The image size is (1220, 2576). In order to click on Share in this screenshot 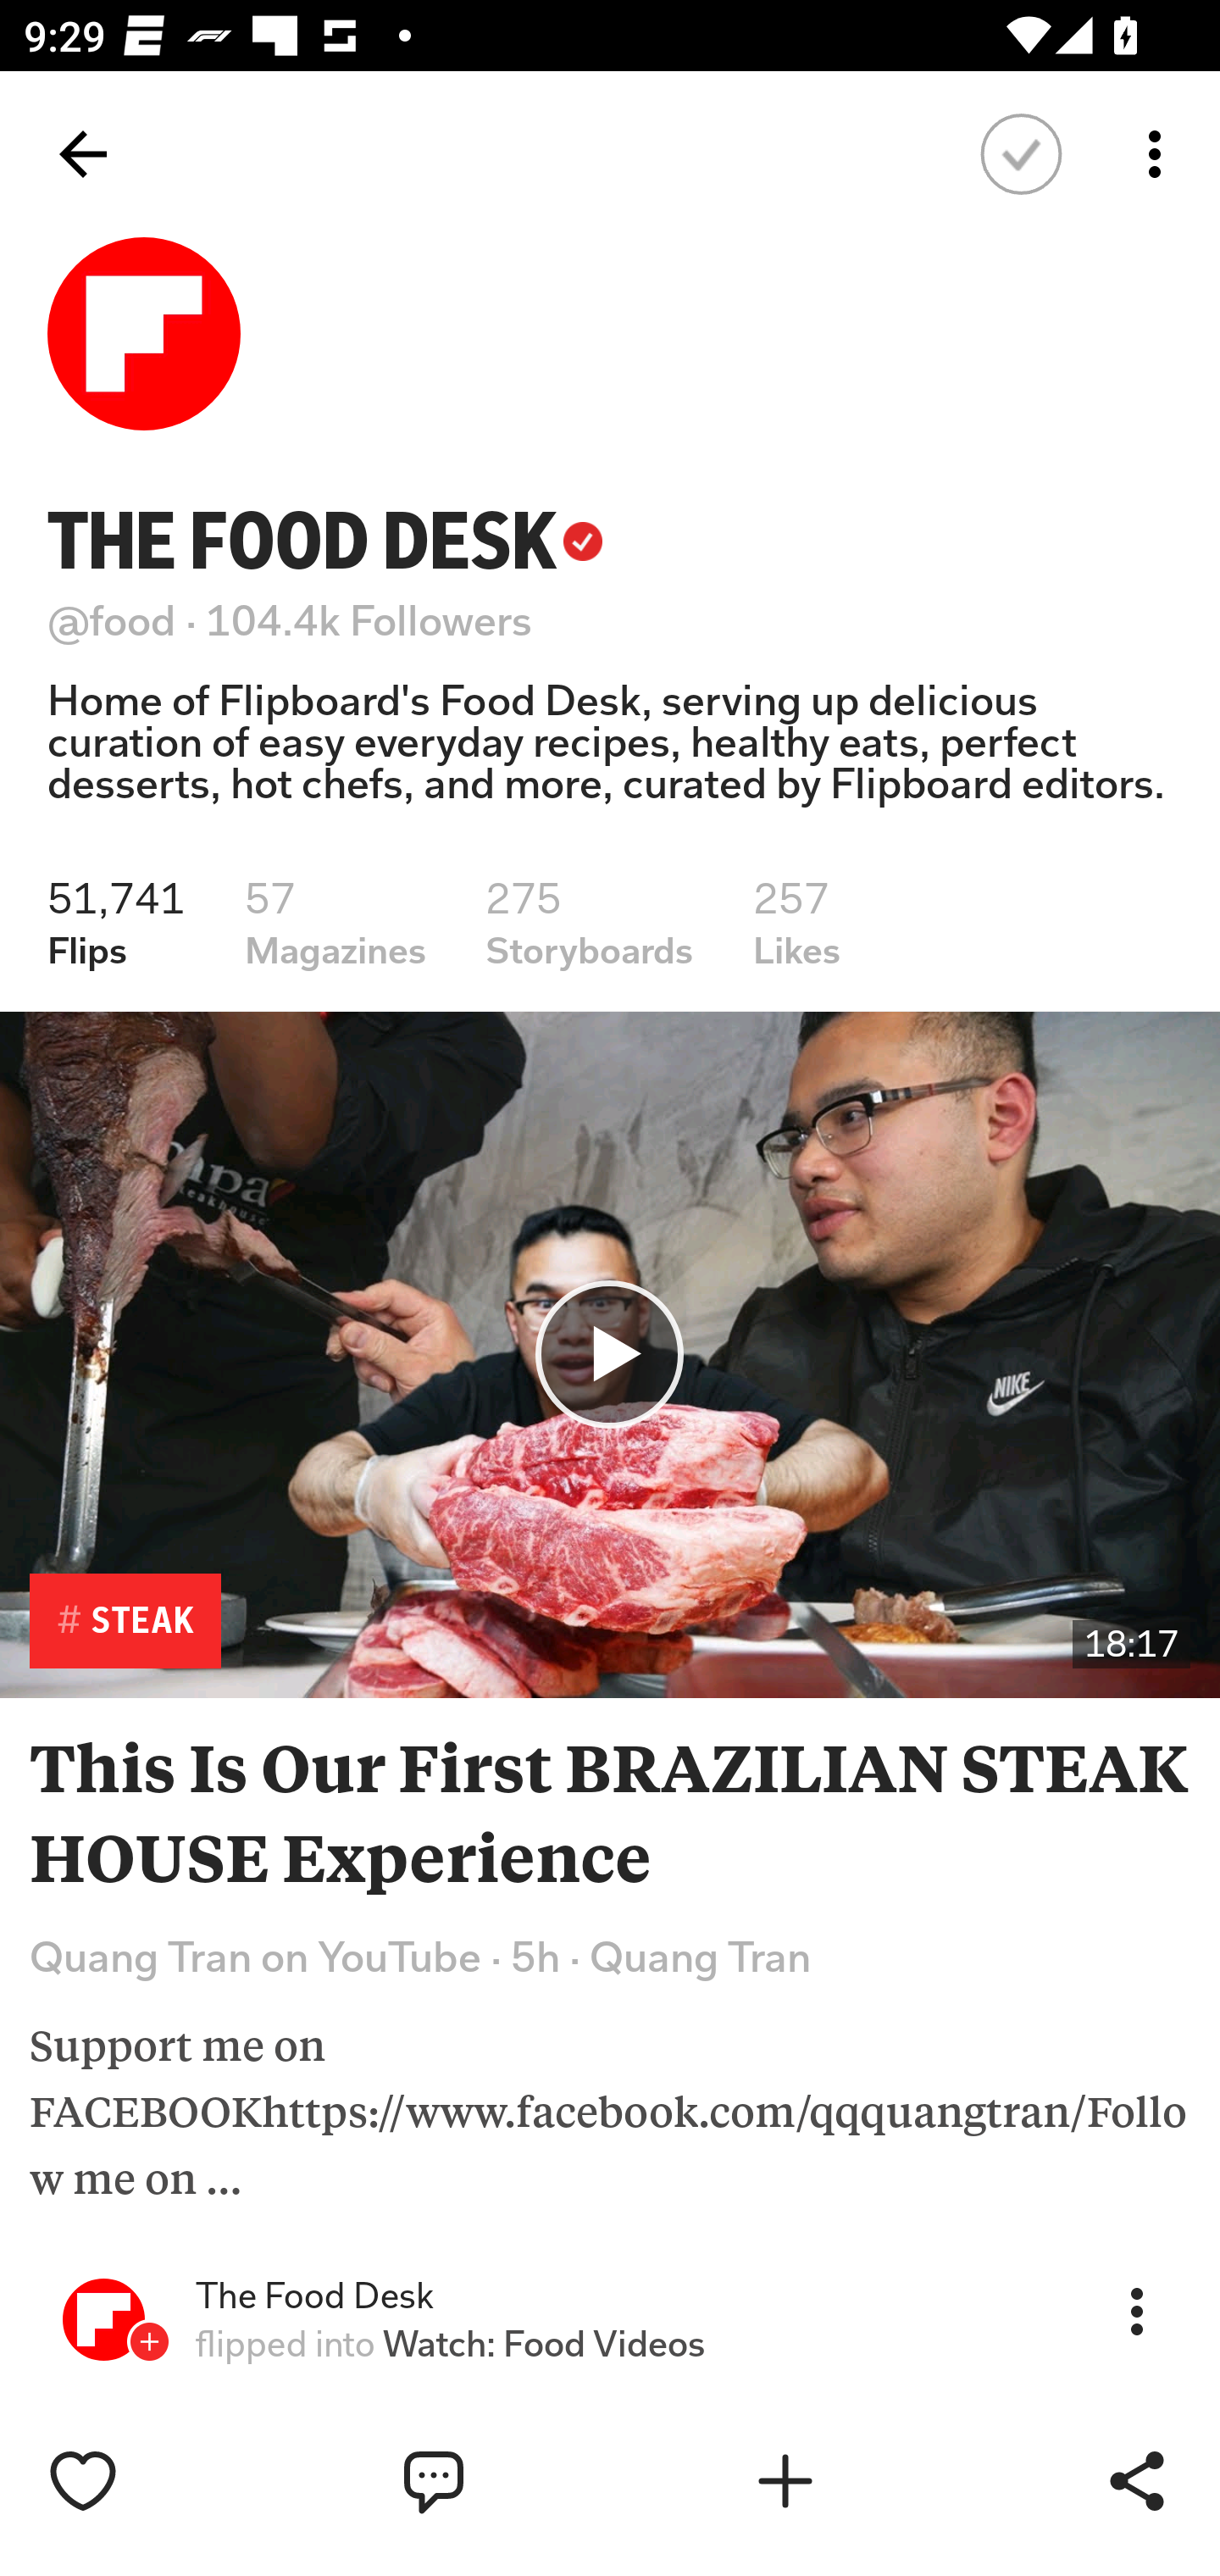, I will do `click(1137, 2480)`.